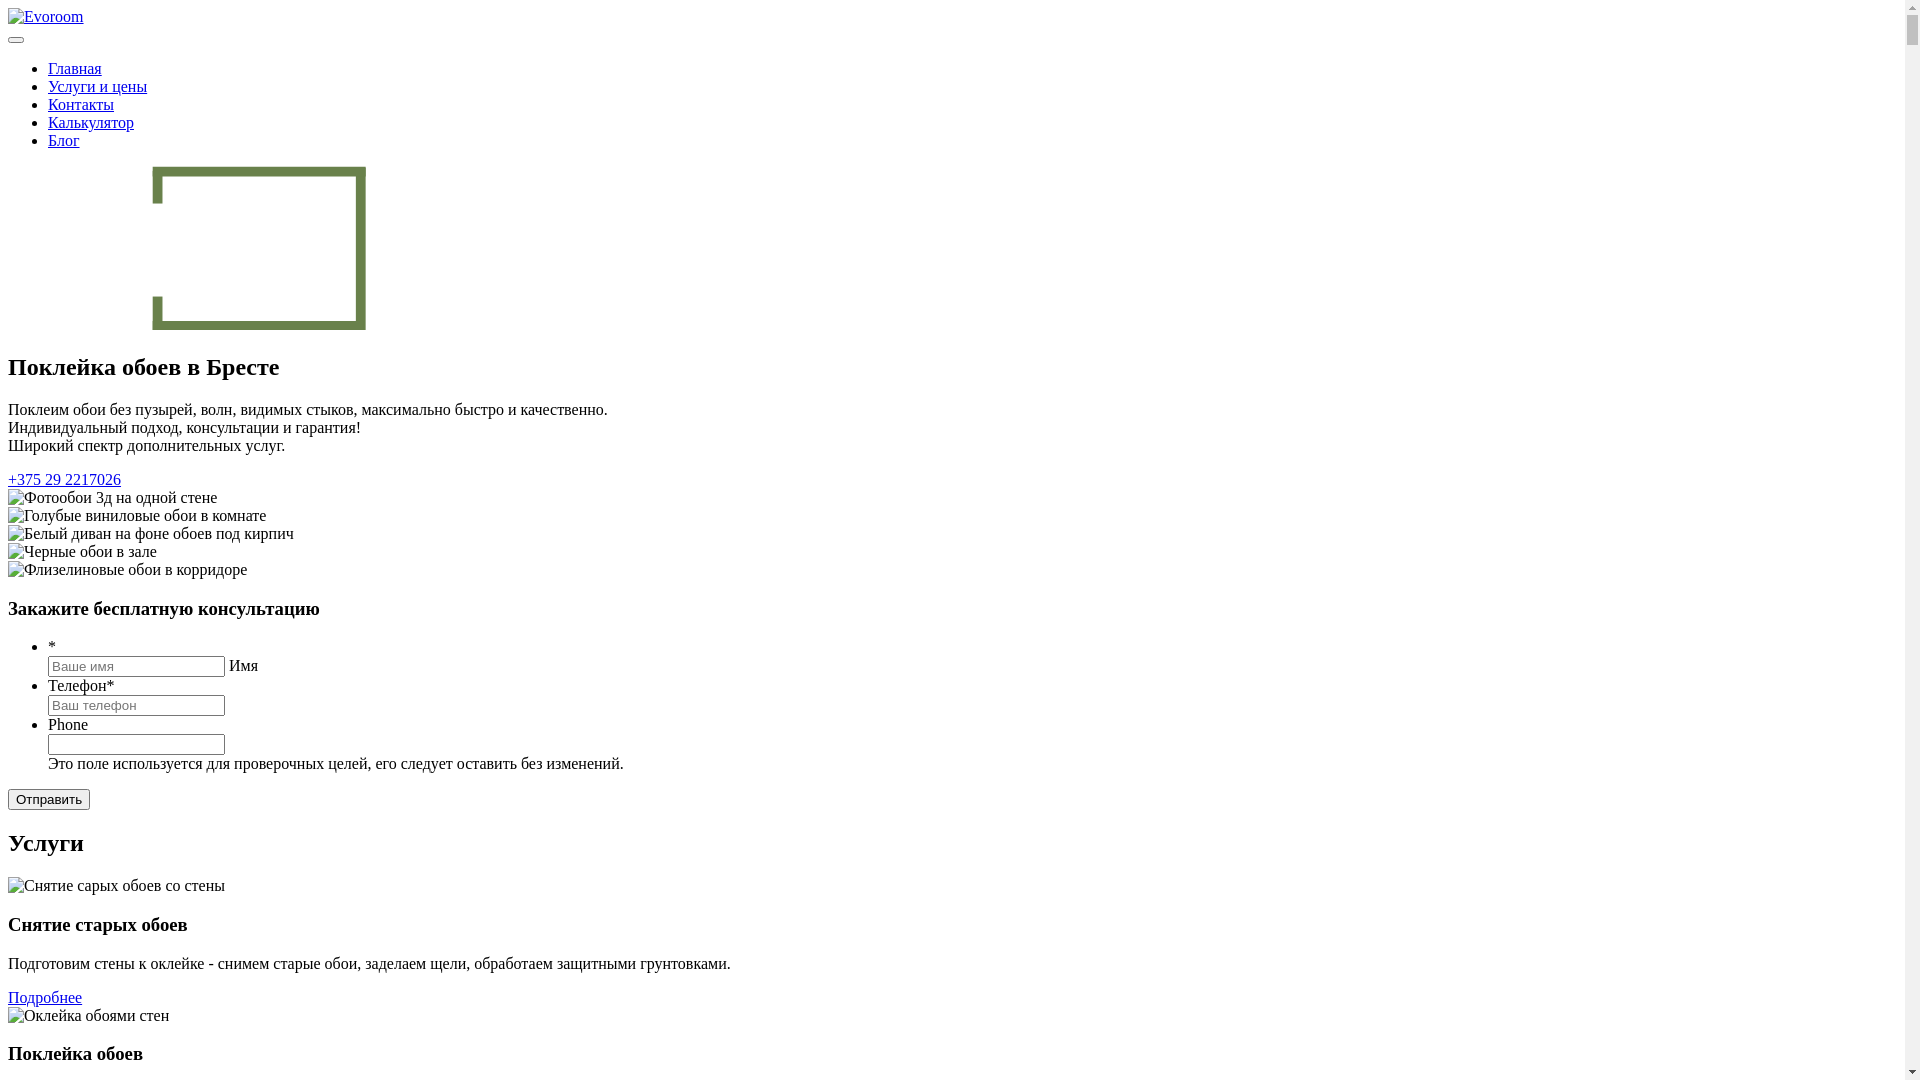  Describe the element at coordinates (64, 480) in the screenshot. I see `+375 29 2217026` at that location.